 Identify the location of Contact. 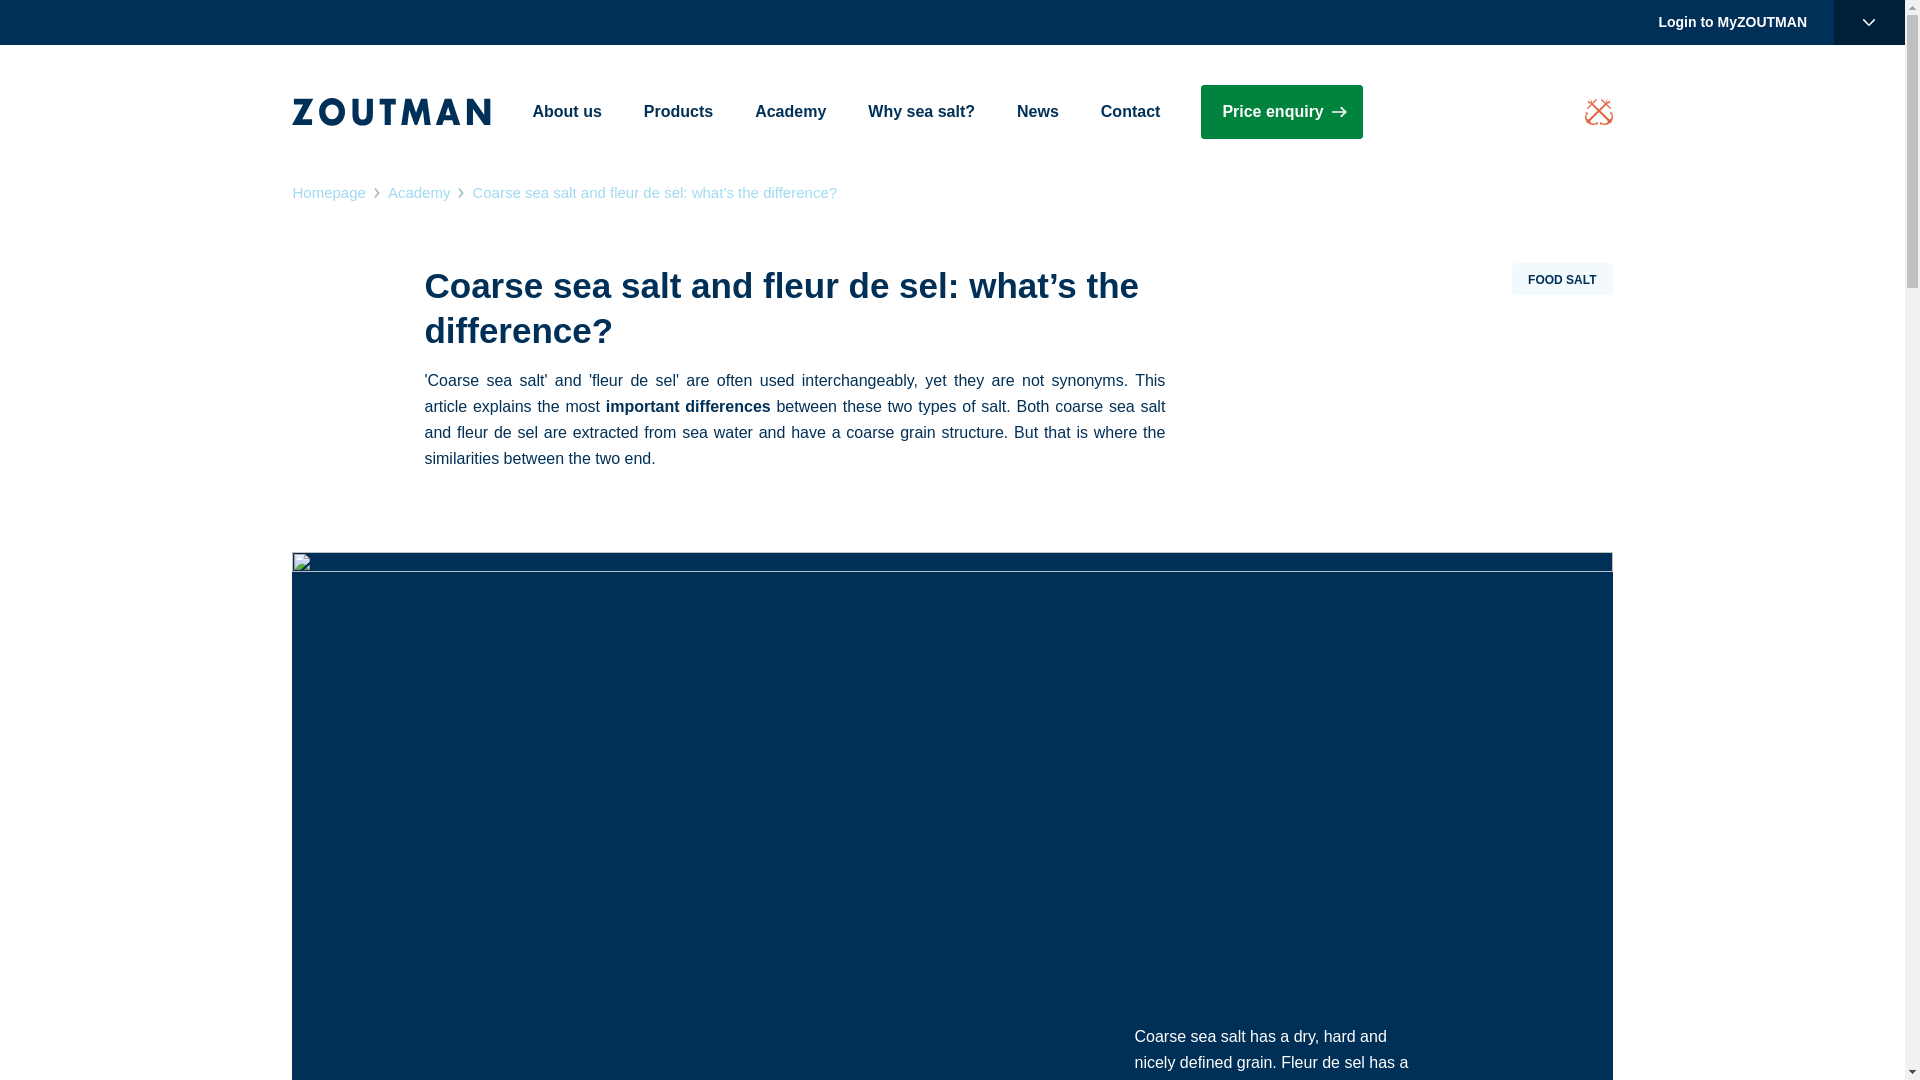
(1130, 112).